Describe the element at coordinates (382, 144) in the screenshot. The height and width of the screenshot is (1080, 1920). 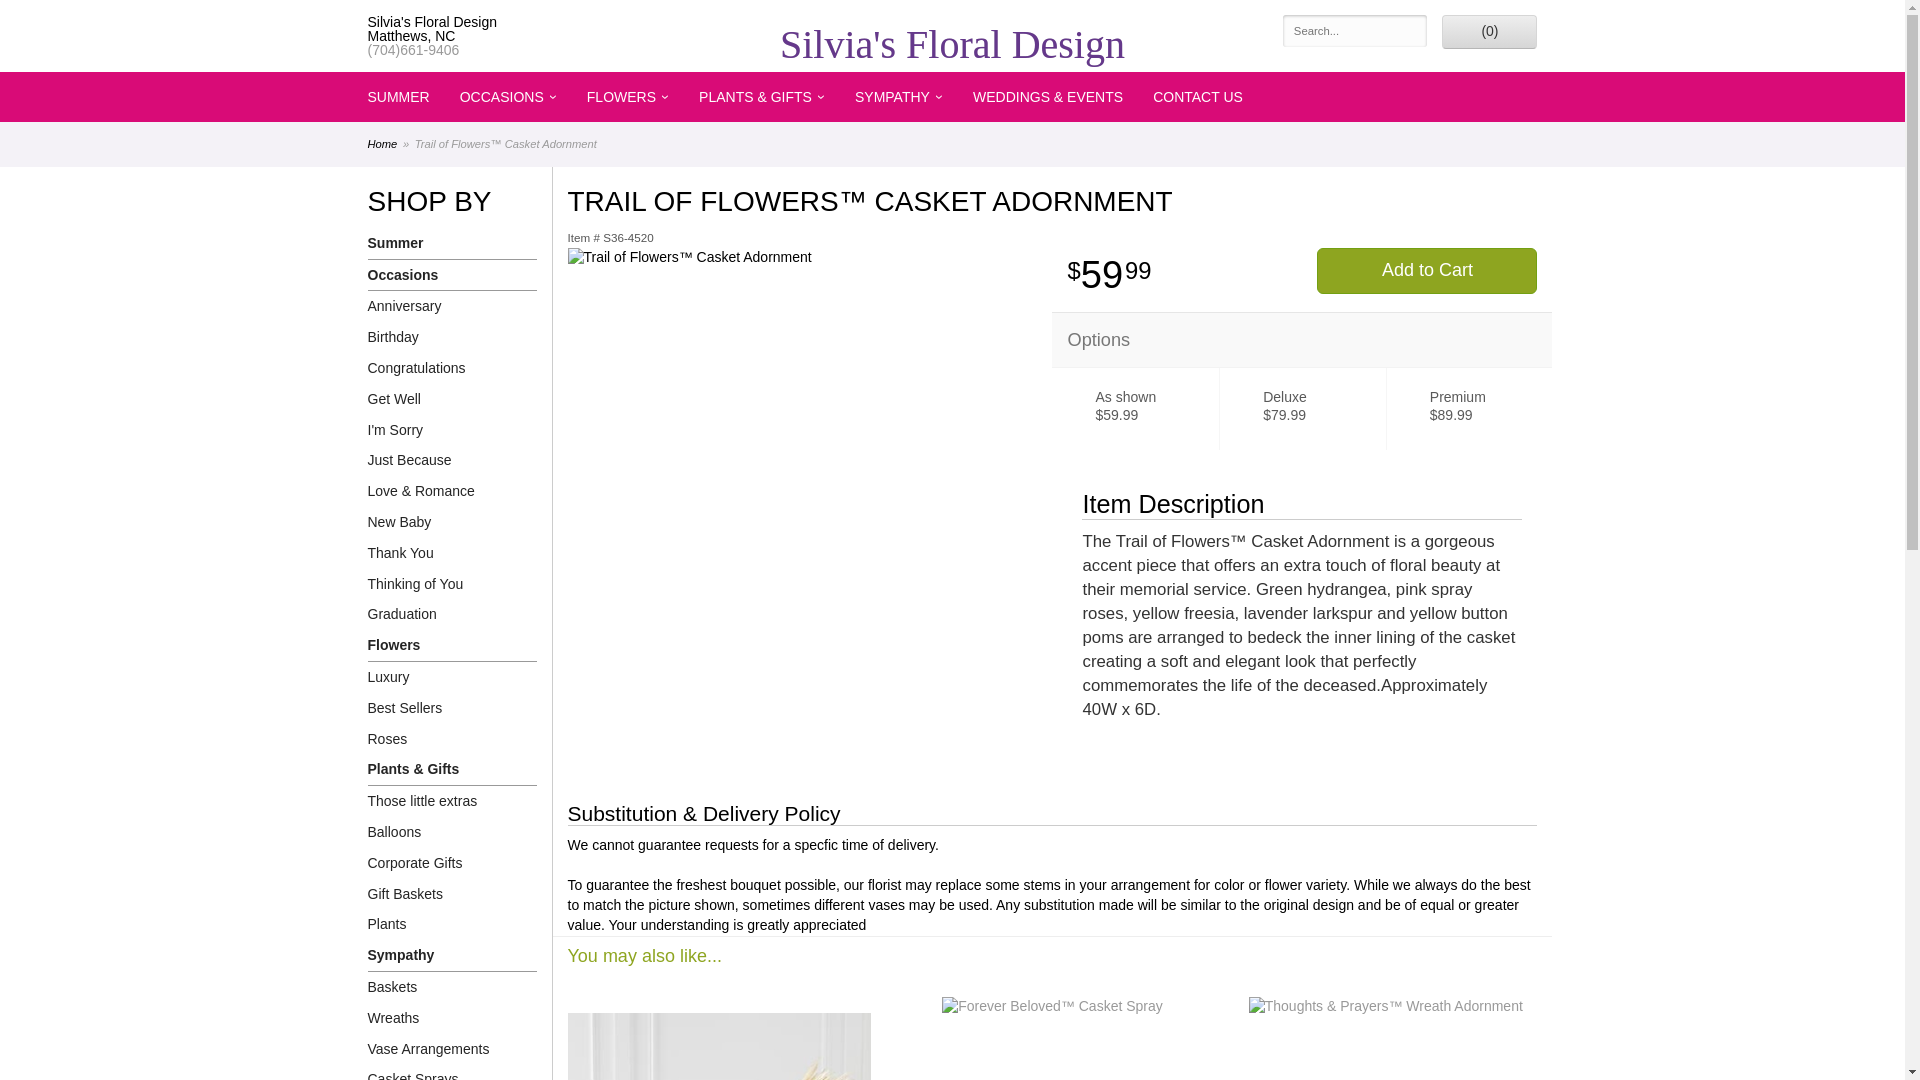
I see `Home` at that location.